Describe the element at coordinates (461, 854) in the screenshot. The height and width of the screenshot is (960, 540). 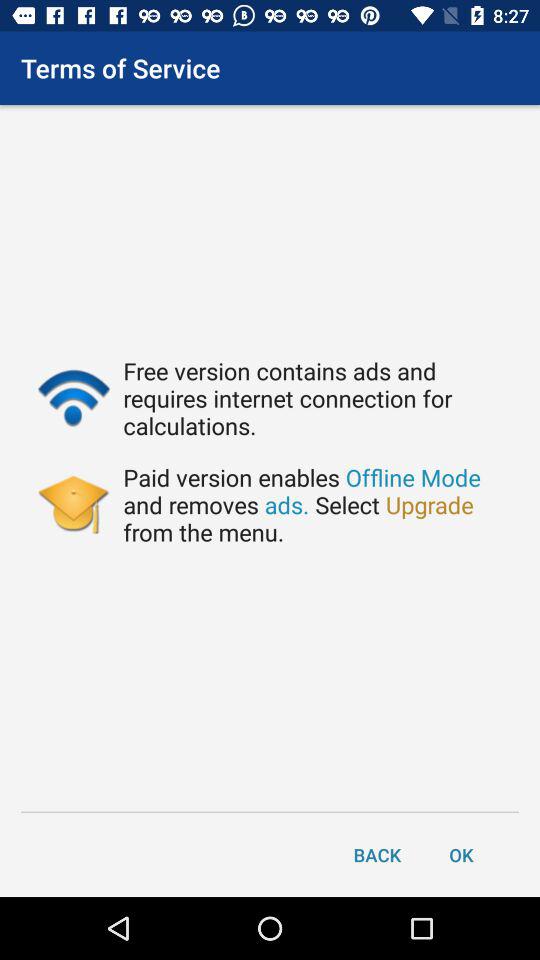
I see `choose item next to the back item` at that location.